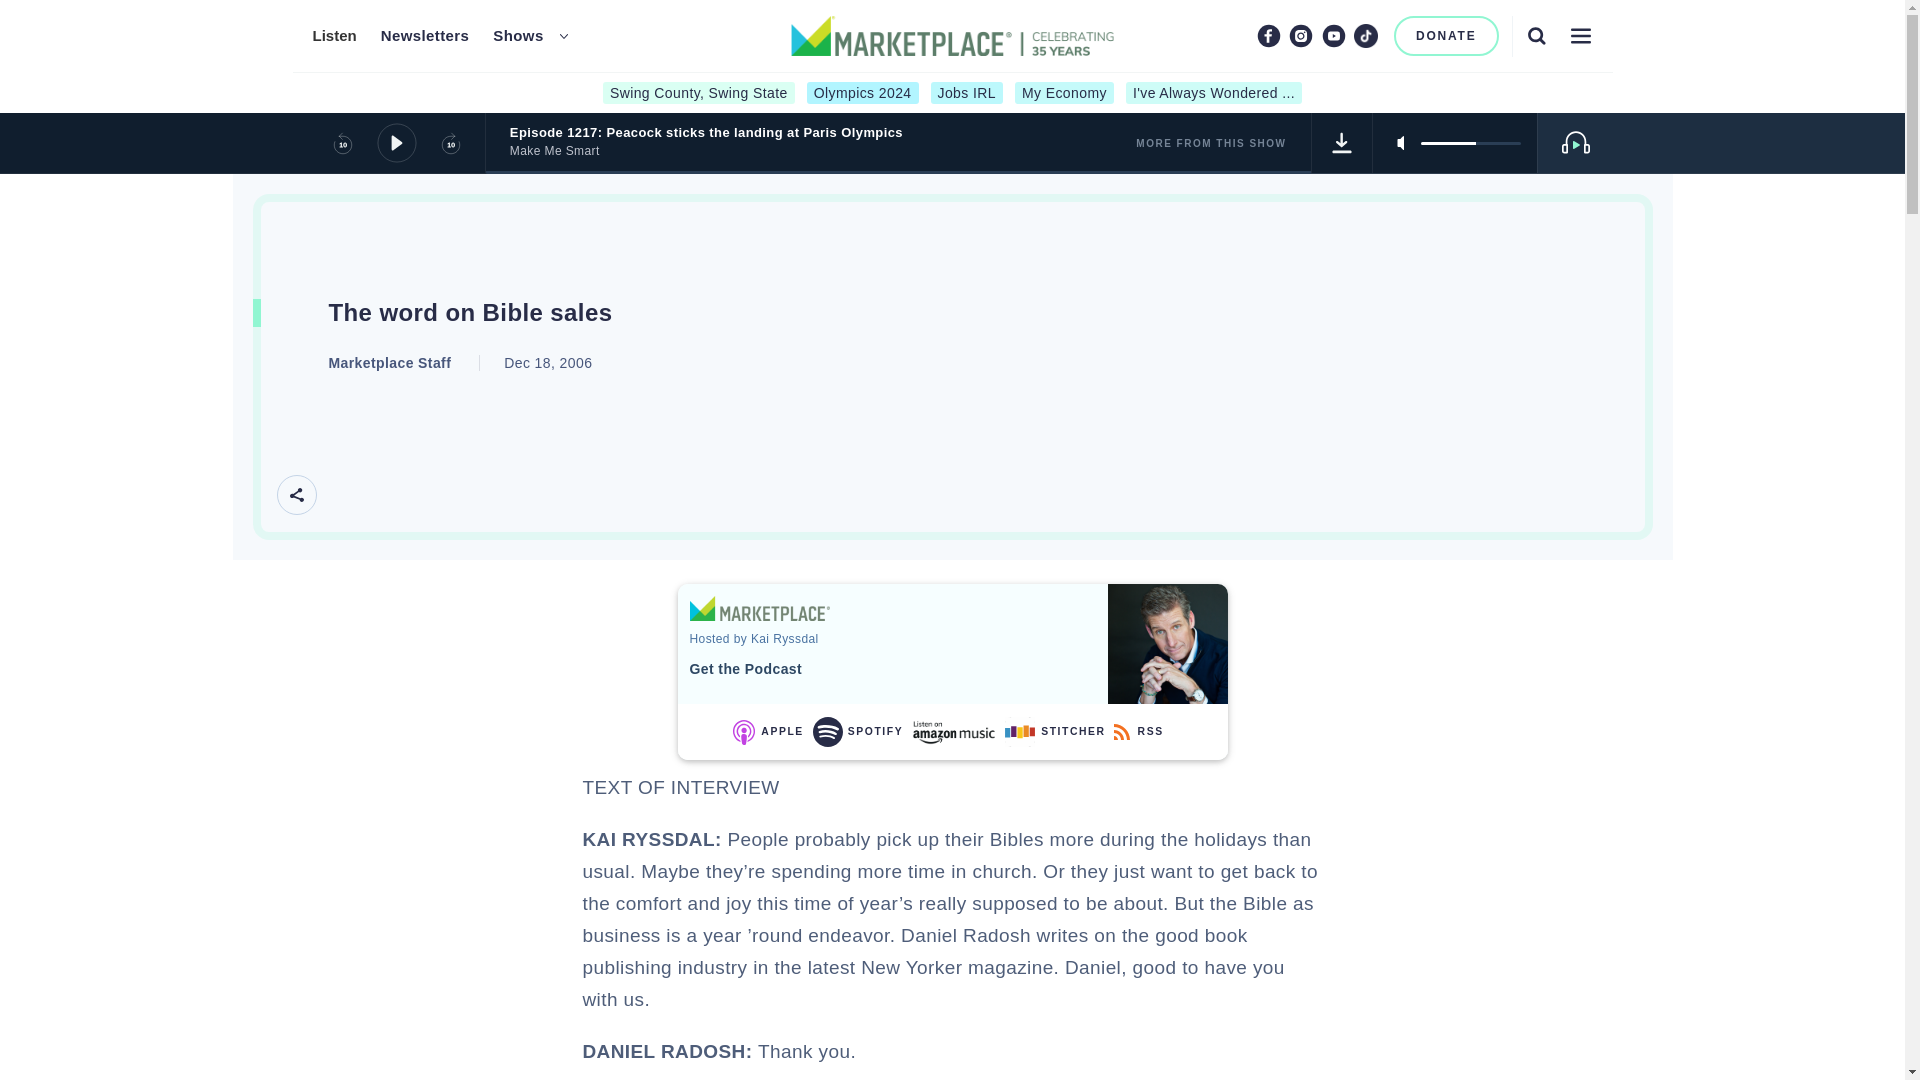 The width and height of the screenshot is (1920, 1080). What do you see at coordinates (1300, 35) in the screenshot?
I see `Instagram` at bounding box center [1300, 35].